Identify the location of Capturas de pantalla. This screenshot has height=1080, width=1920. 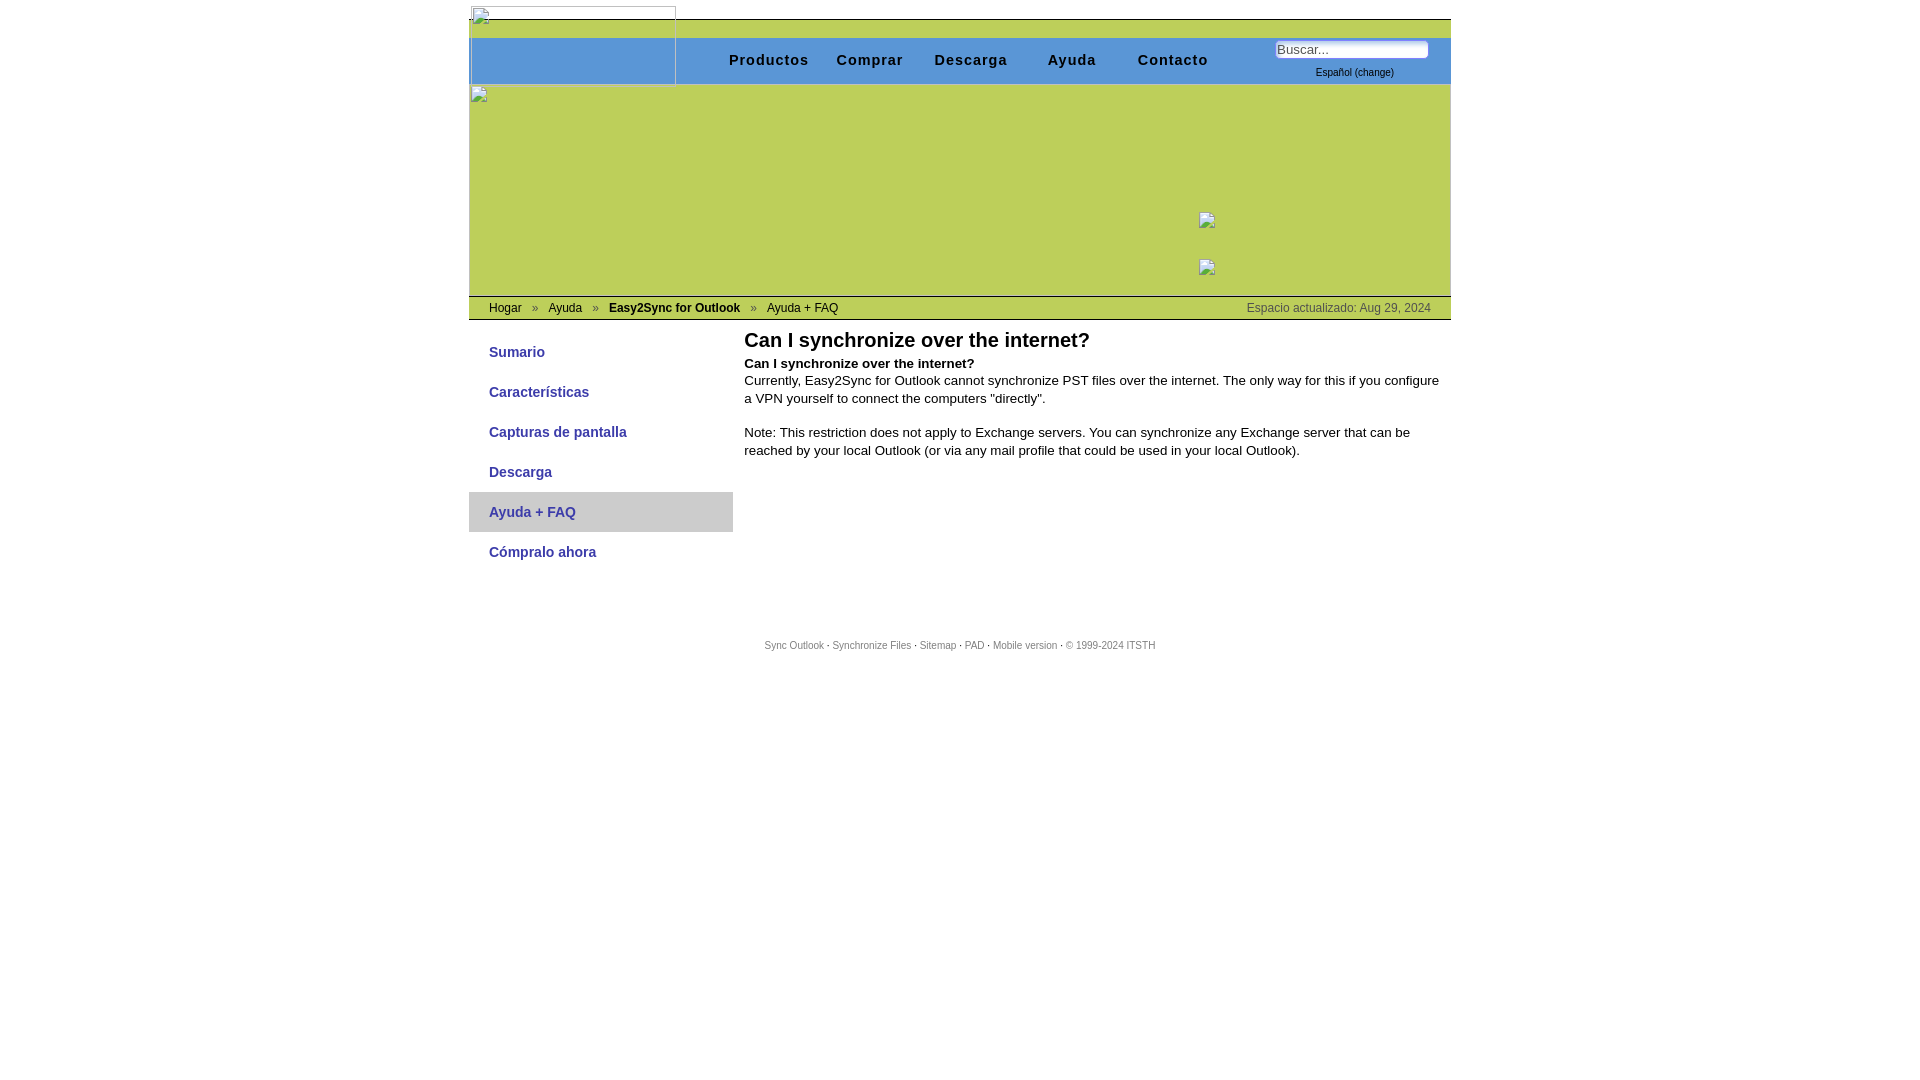
(611, 432).